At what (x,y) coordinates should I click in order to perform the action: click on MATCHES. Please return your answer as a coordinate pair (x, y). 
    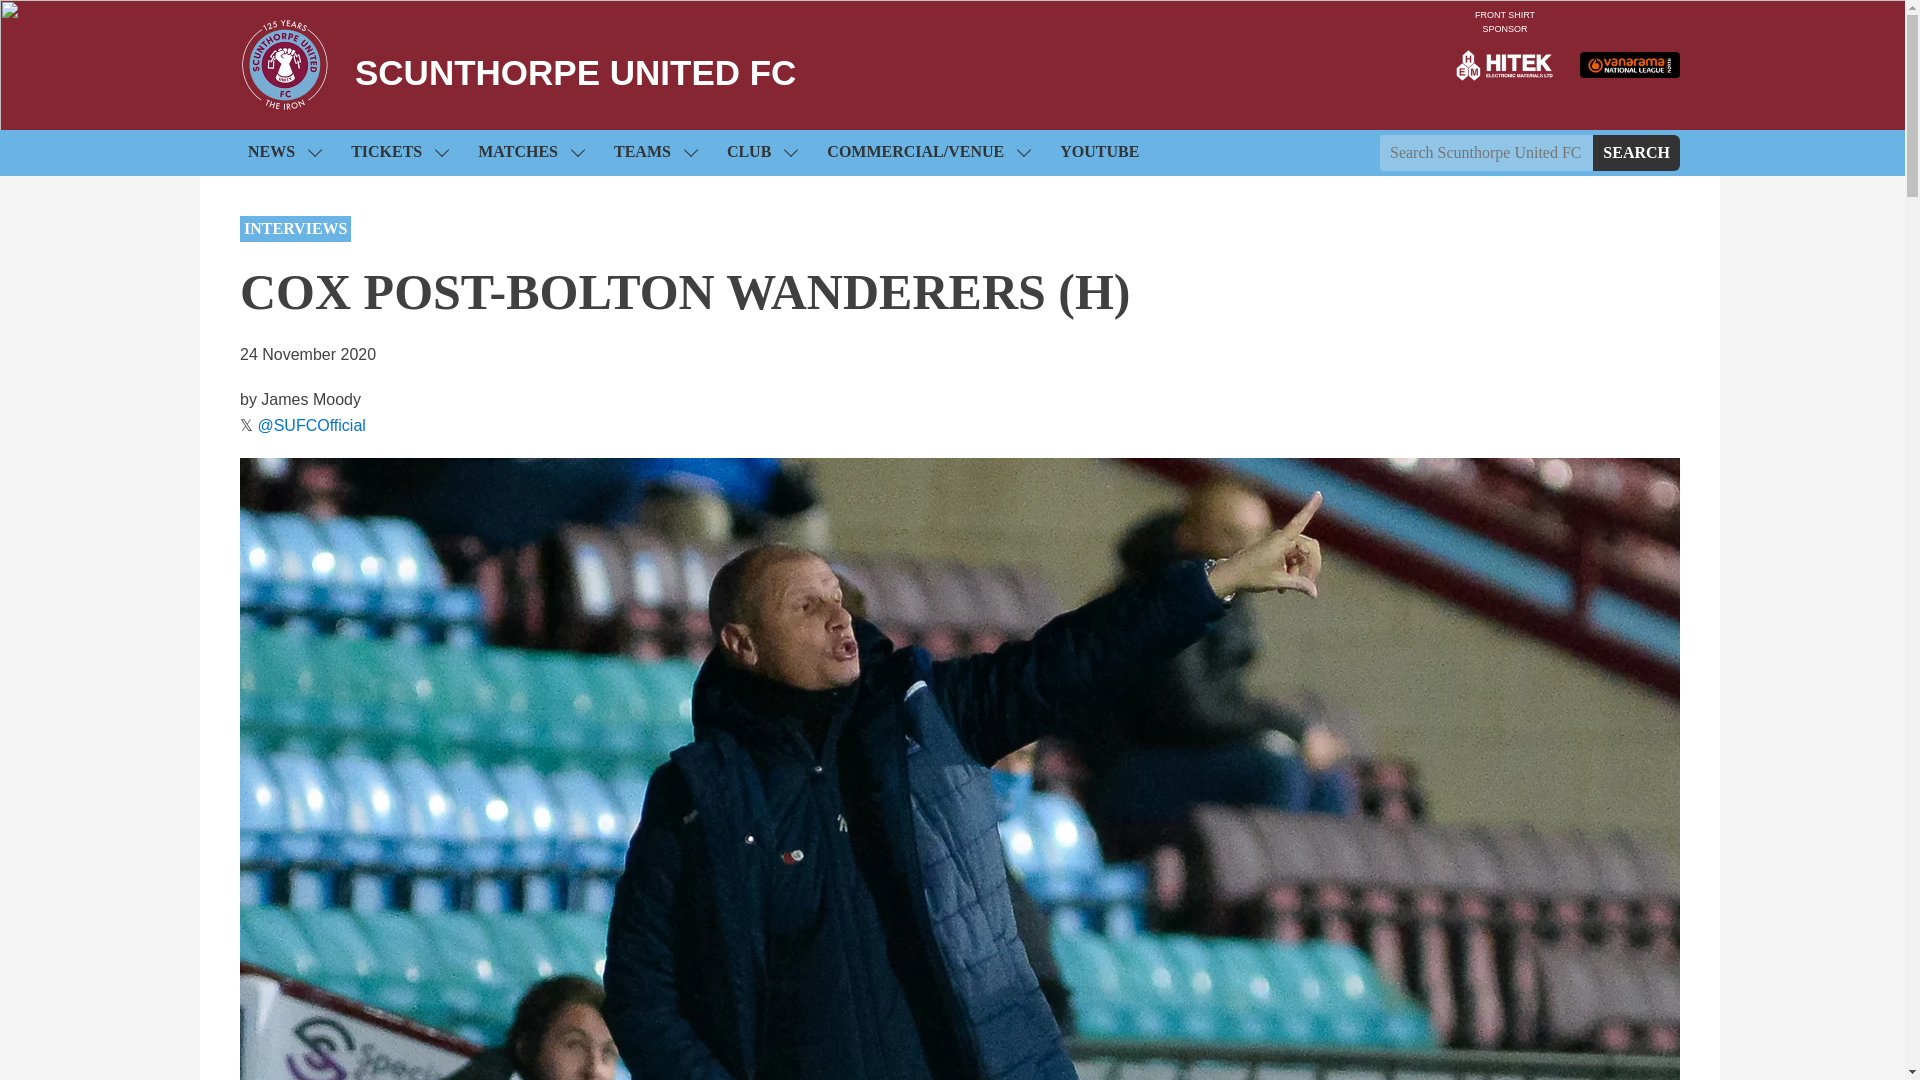
    Looking at the image, I should click on (530, 152).